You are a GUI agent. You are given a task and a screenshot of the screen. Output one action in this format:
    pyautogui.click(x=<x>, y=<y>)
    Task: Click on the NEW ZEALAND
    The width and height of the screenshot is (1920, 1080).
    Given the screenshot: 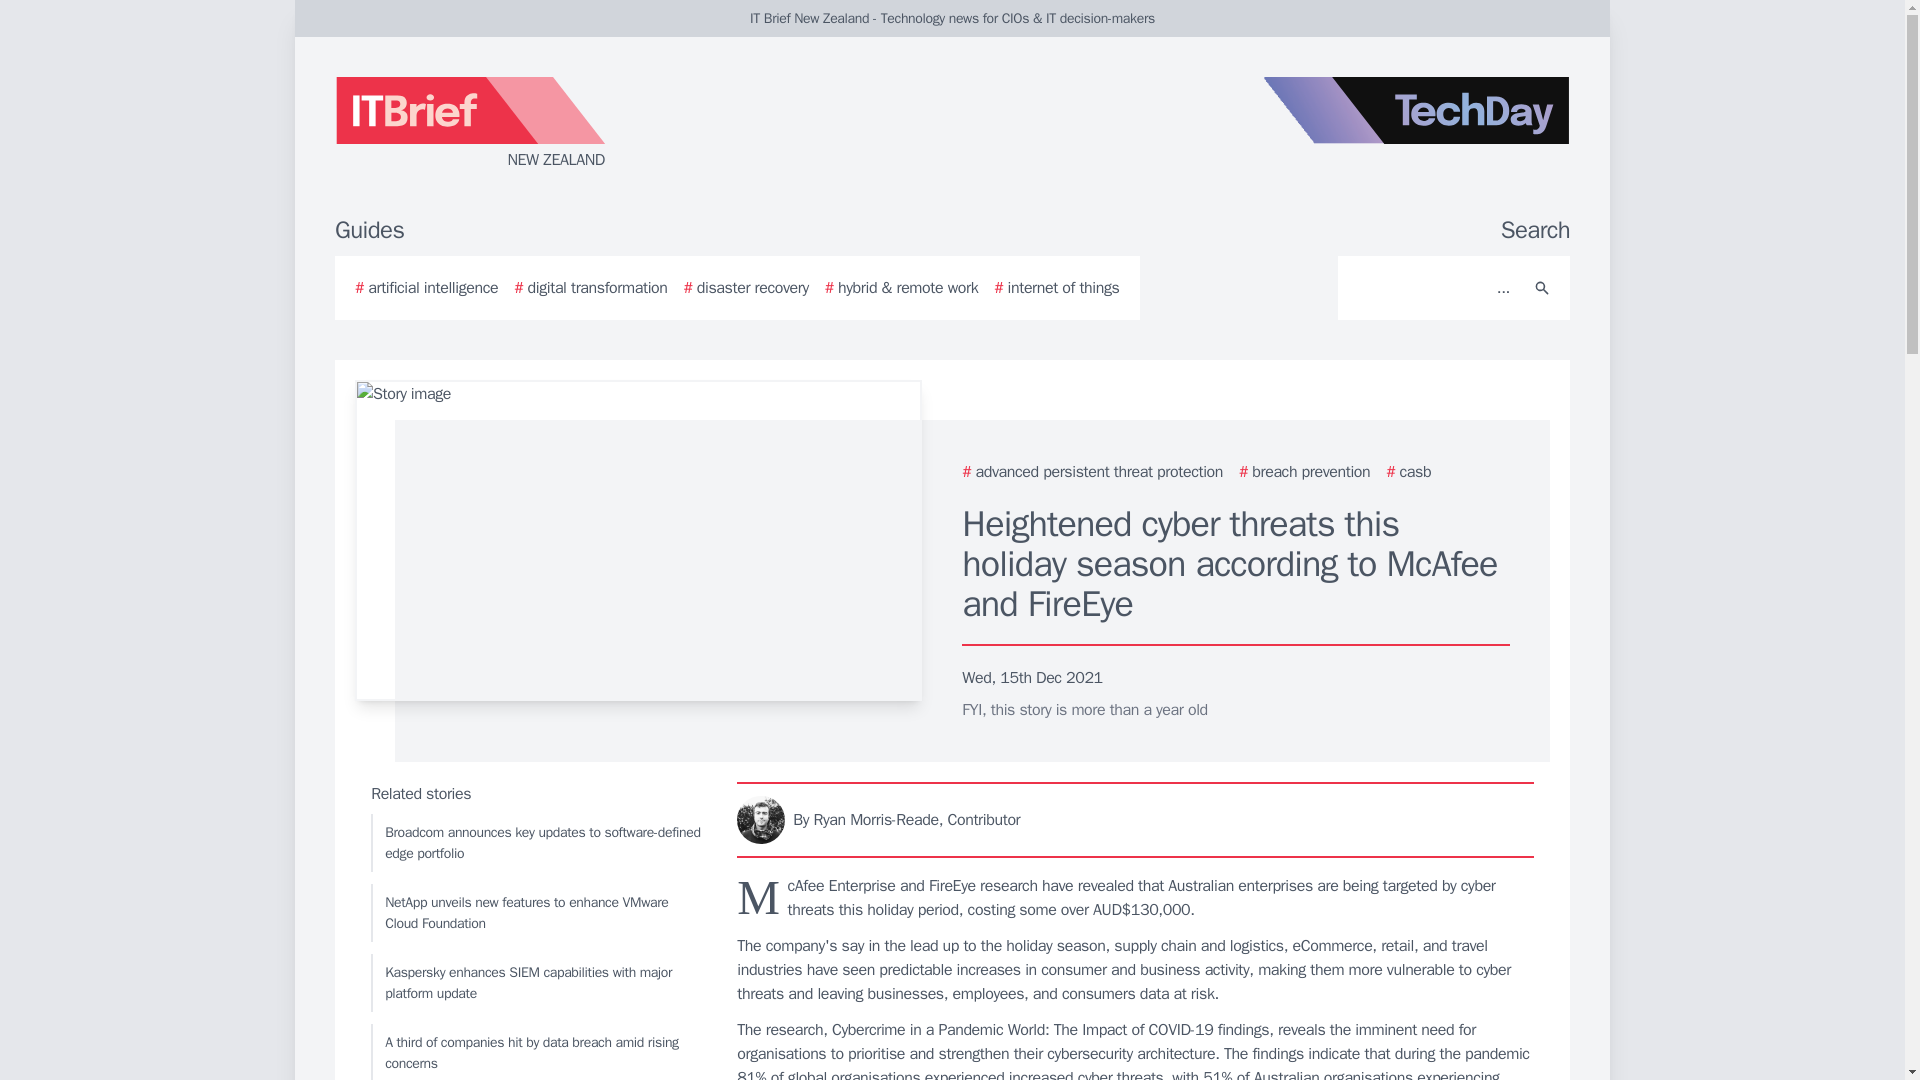 What is the action you would take?
    pyautogui.click(x=574, y=124)
    